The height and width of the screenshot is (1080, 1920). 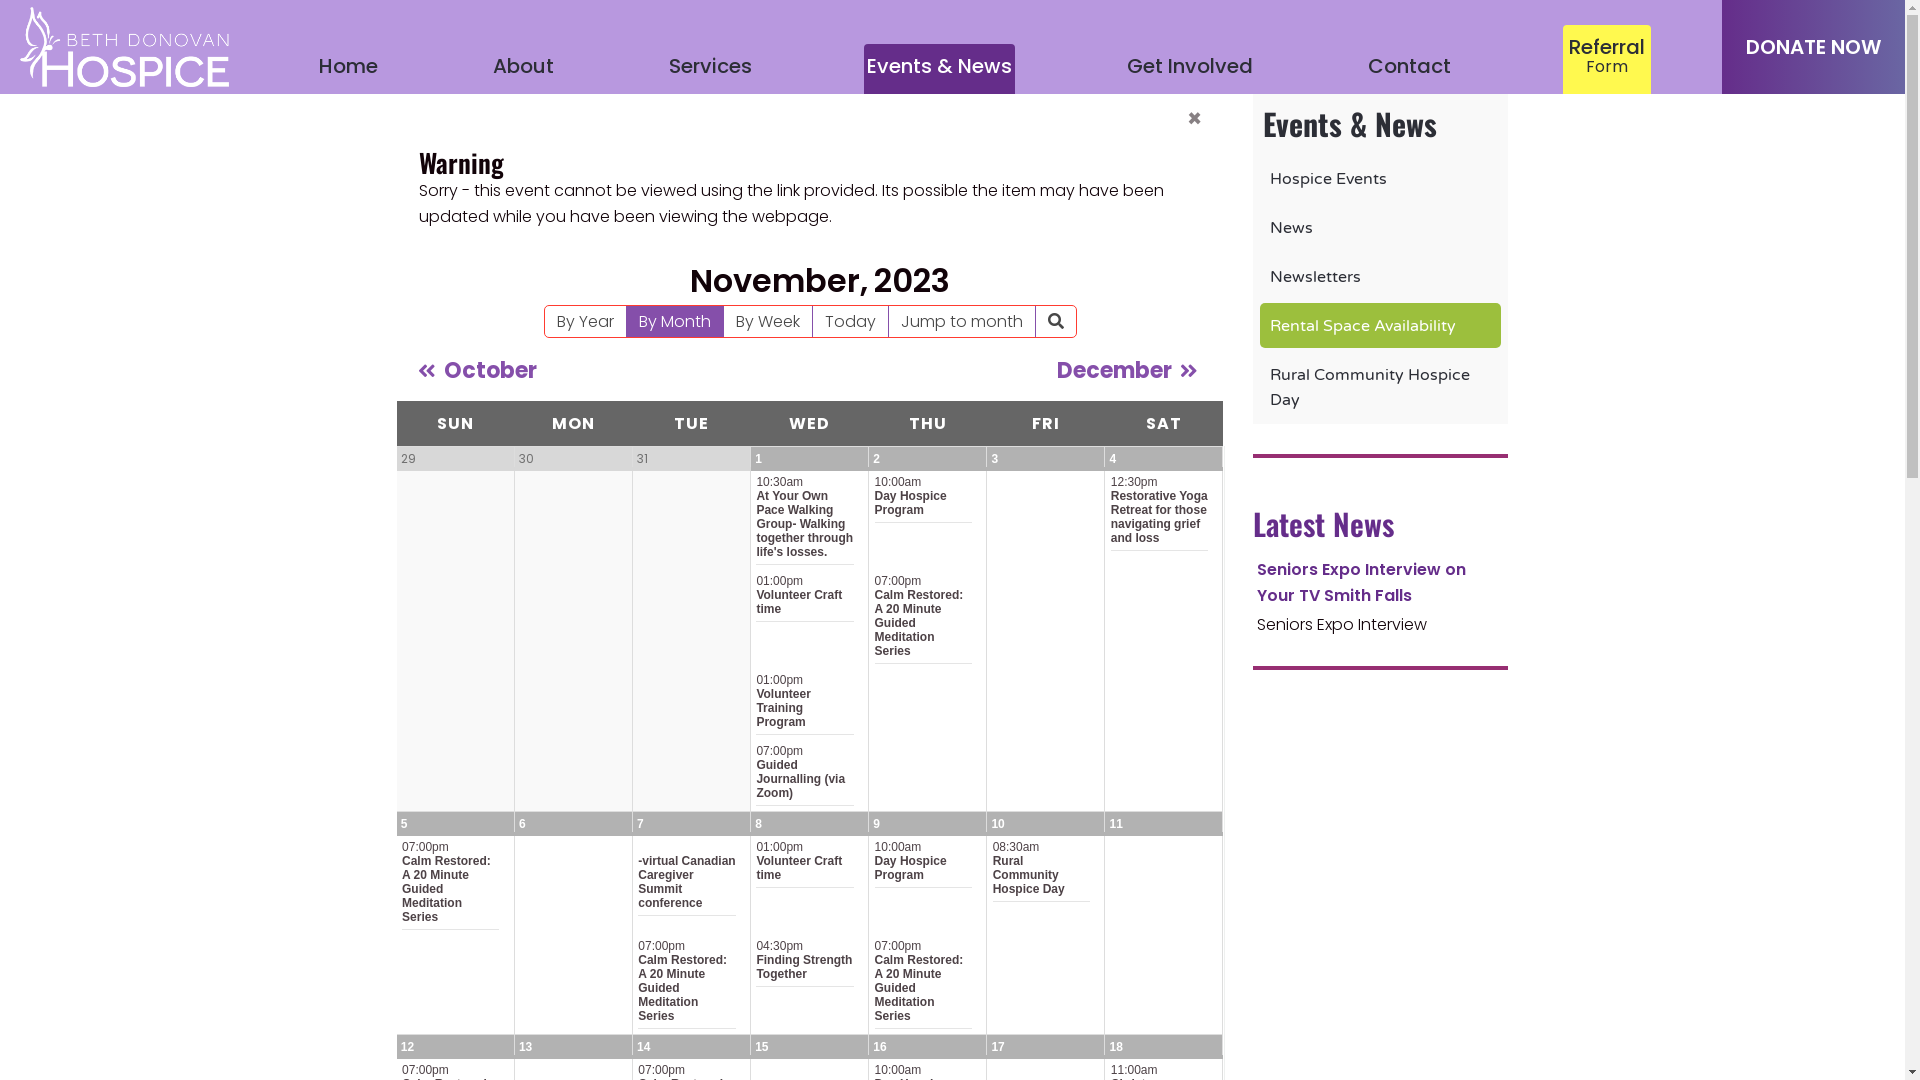 What do you see at coordinates (408, 1047) in the screenshot?
I see `12` at bounding box center [408, 1047].